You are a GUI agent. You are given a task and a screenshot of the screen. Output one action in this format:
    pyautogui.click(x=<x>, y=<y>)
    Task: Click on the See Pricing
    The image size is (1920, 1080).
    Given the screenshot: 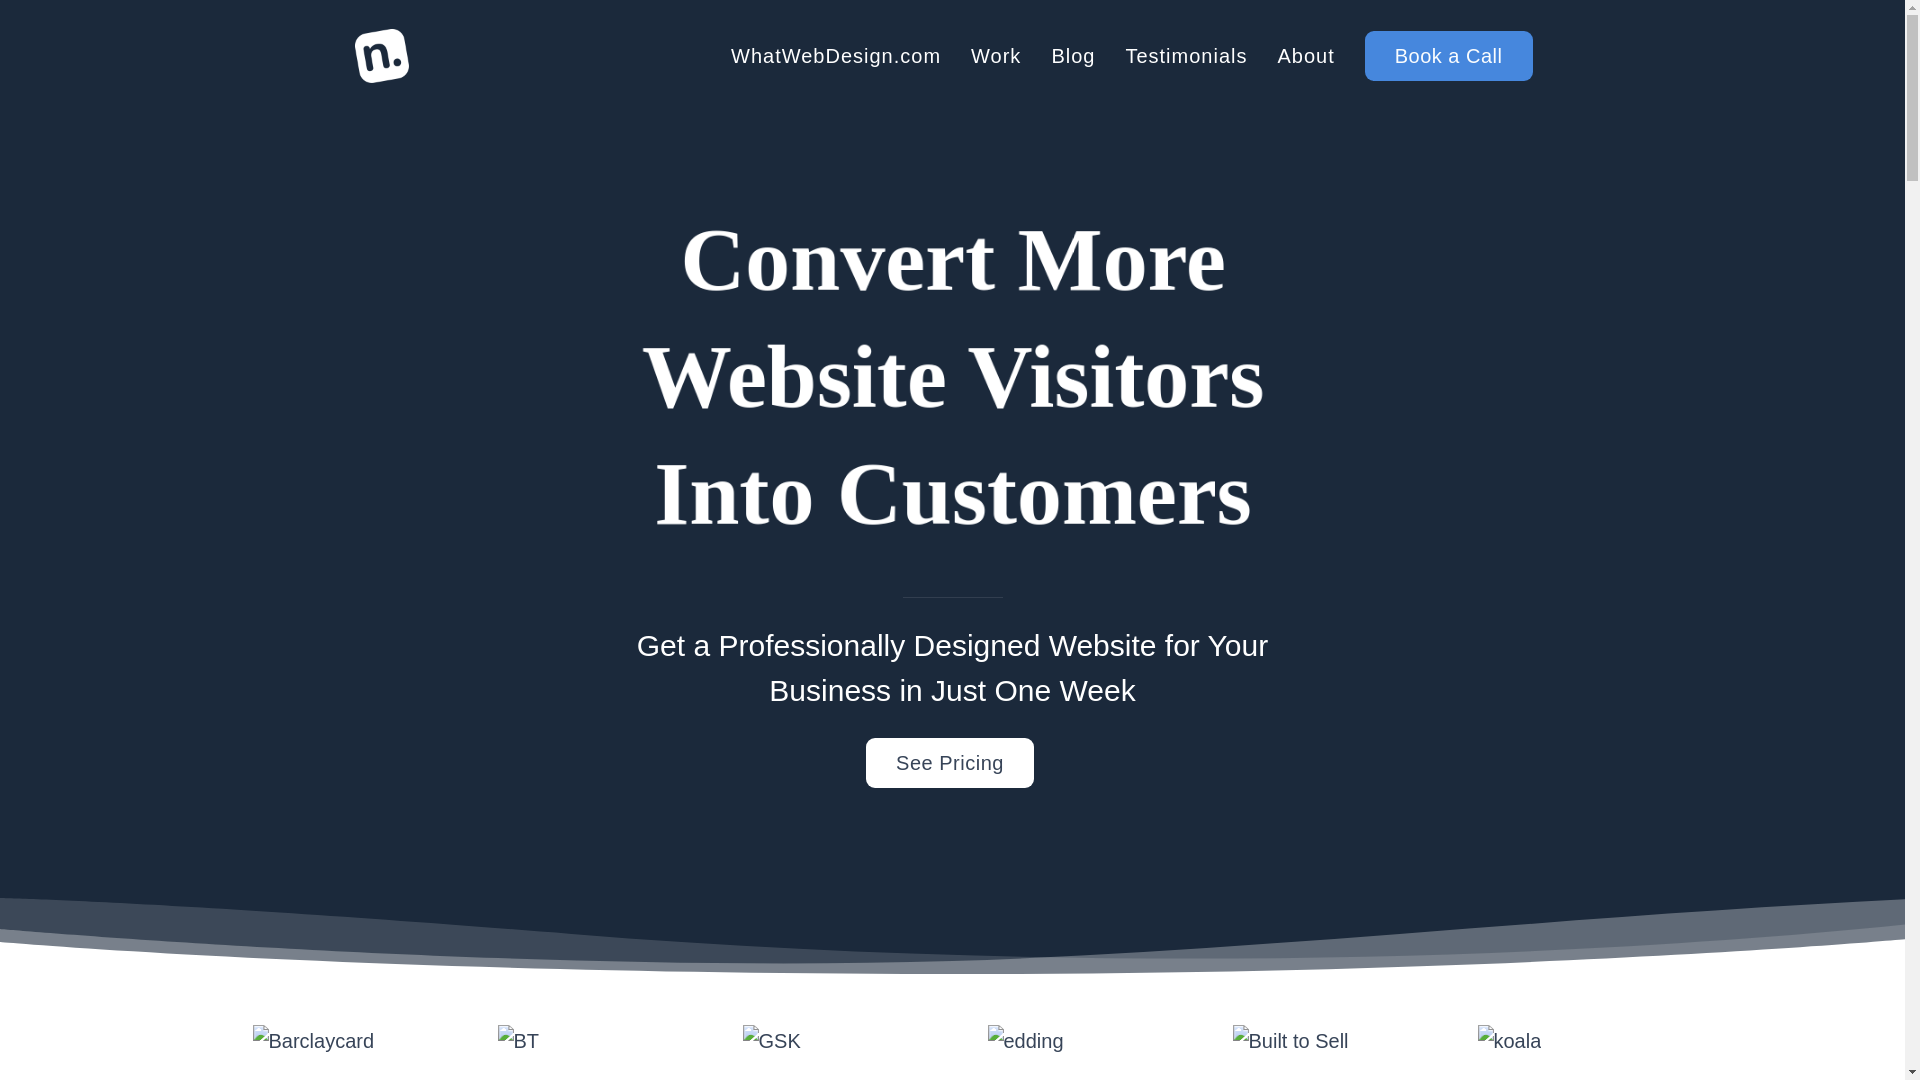 What is the action you would take?
    pyautogui.click(x=950, y=764)
    